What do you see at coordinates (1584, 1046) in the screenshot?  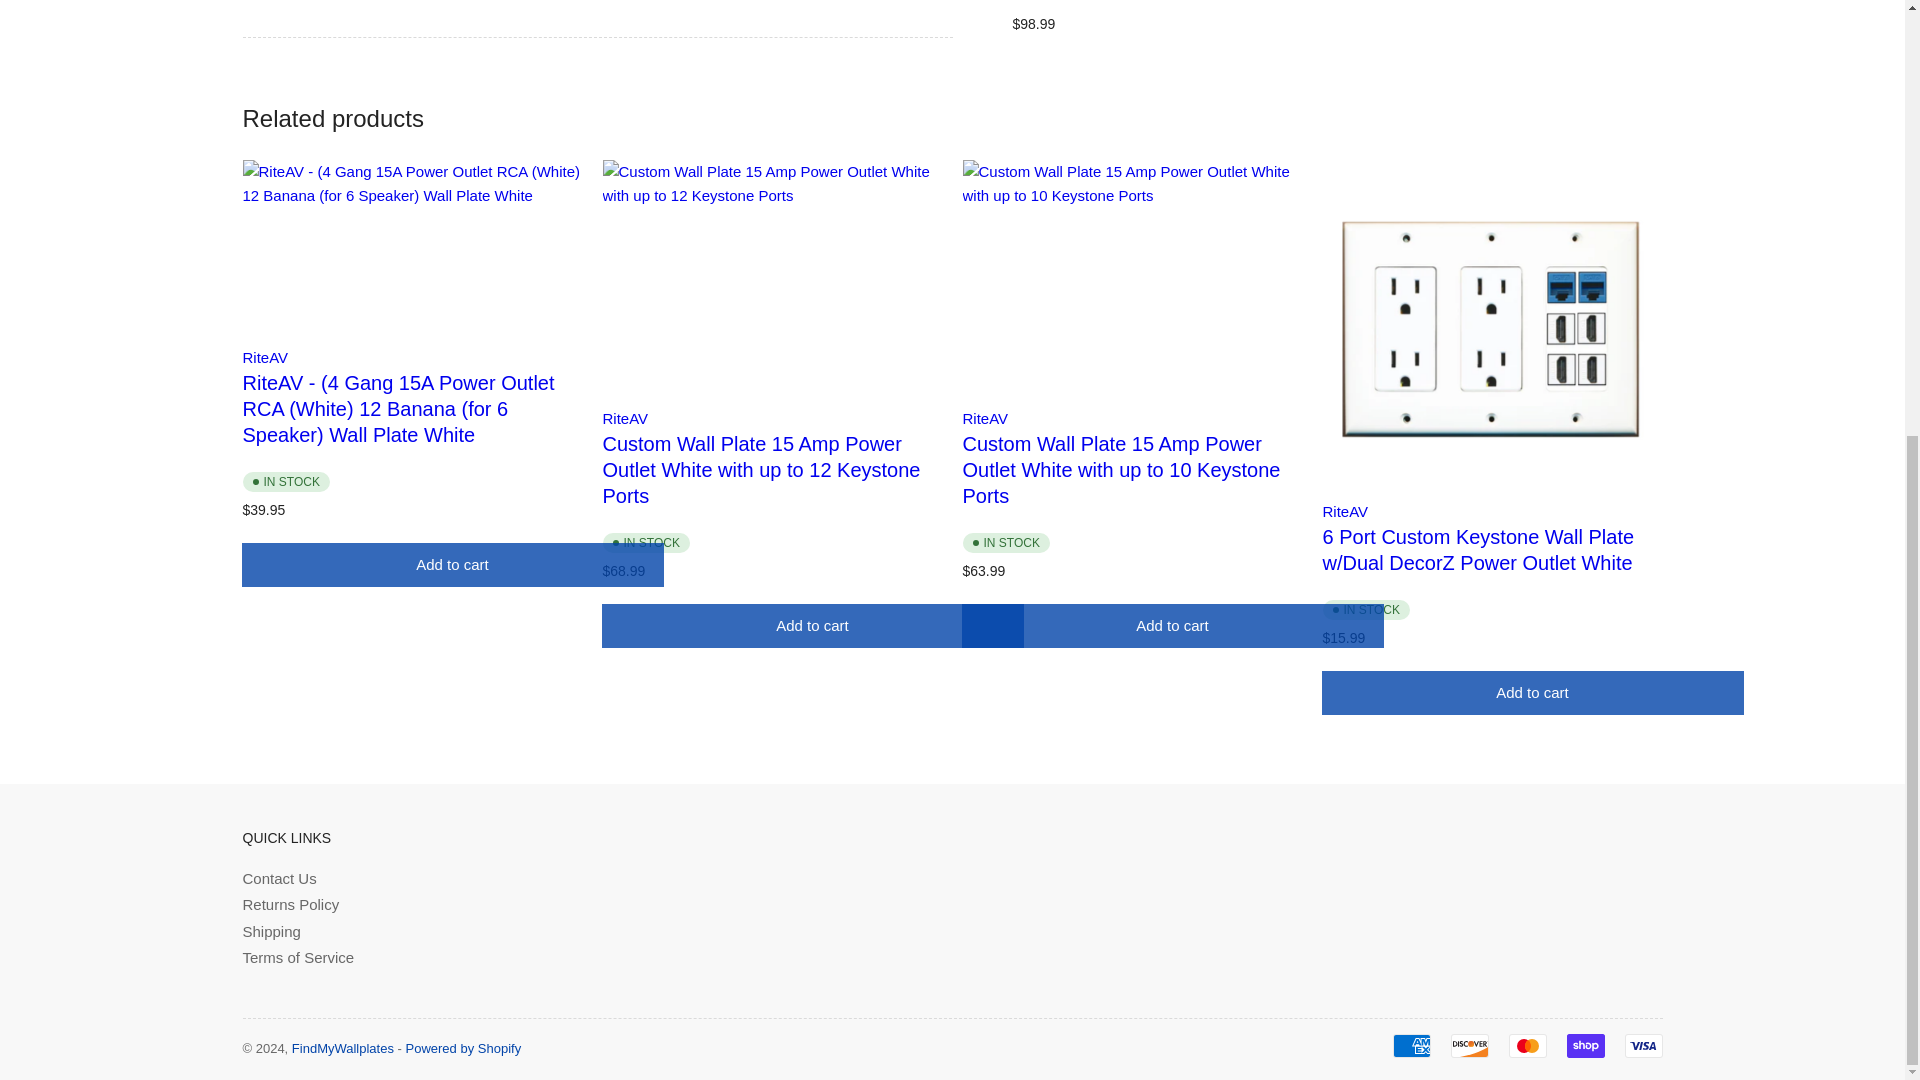 I see `Shop Pay` at bounding box center [1584, 1046].